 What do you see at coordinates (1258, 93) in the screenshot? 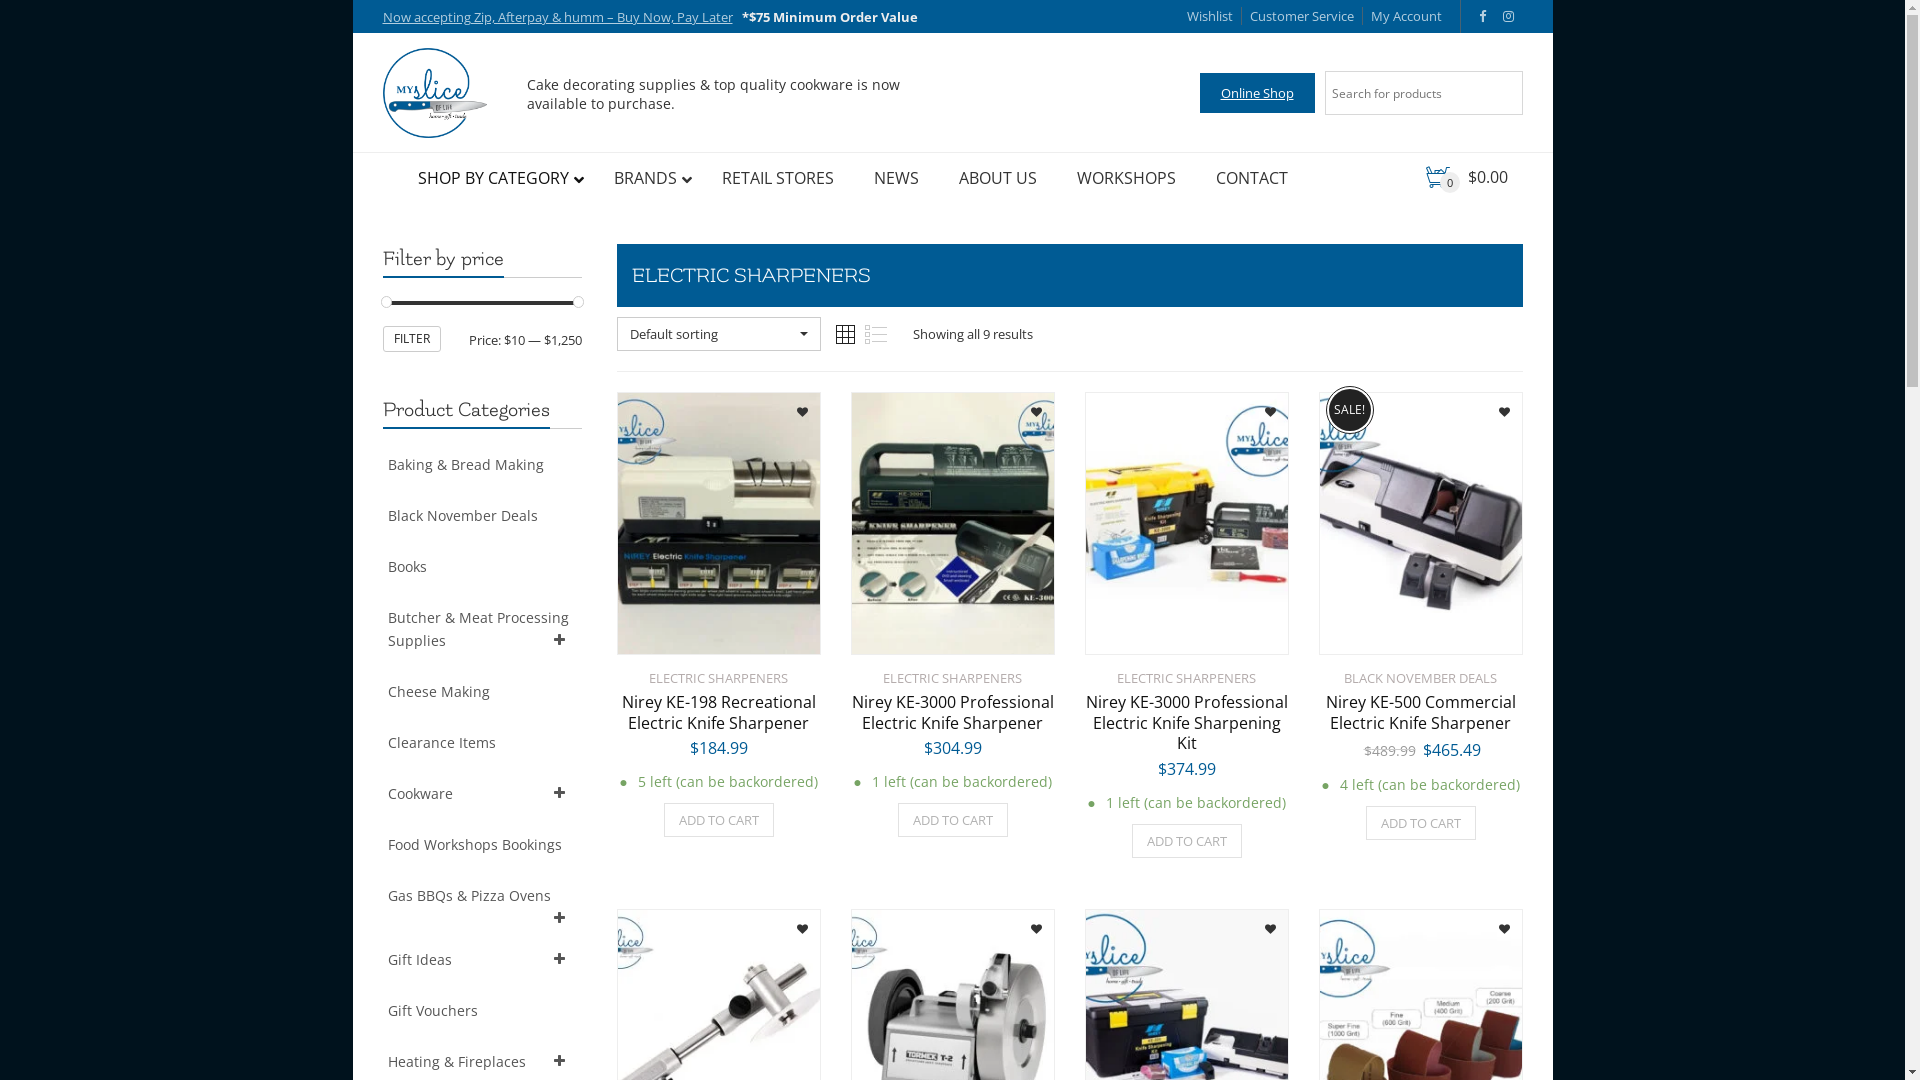
I see `Online Shop` at bounding box center [1258, 93].